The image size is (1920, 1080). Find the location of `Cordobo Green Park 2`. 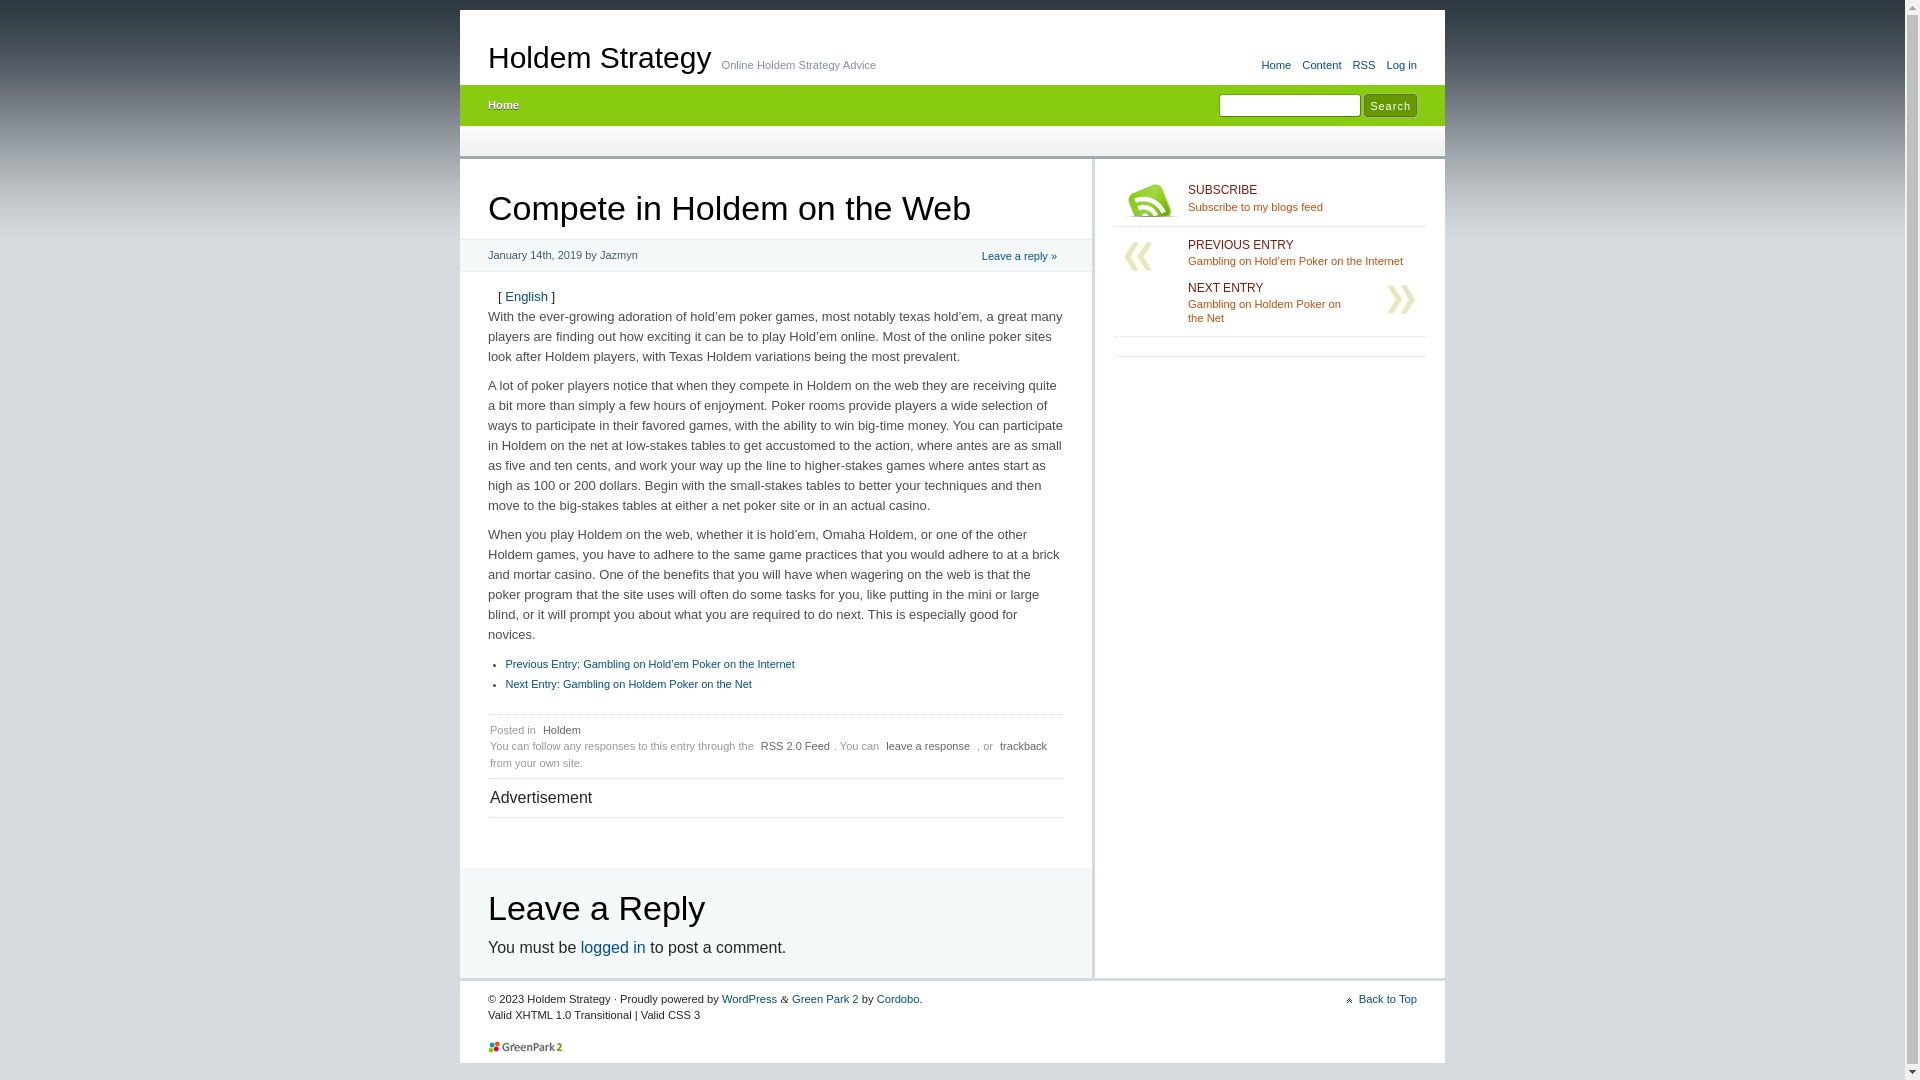

Cordobo Green Park 2 is located at coordinates (526, 1047).